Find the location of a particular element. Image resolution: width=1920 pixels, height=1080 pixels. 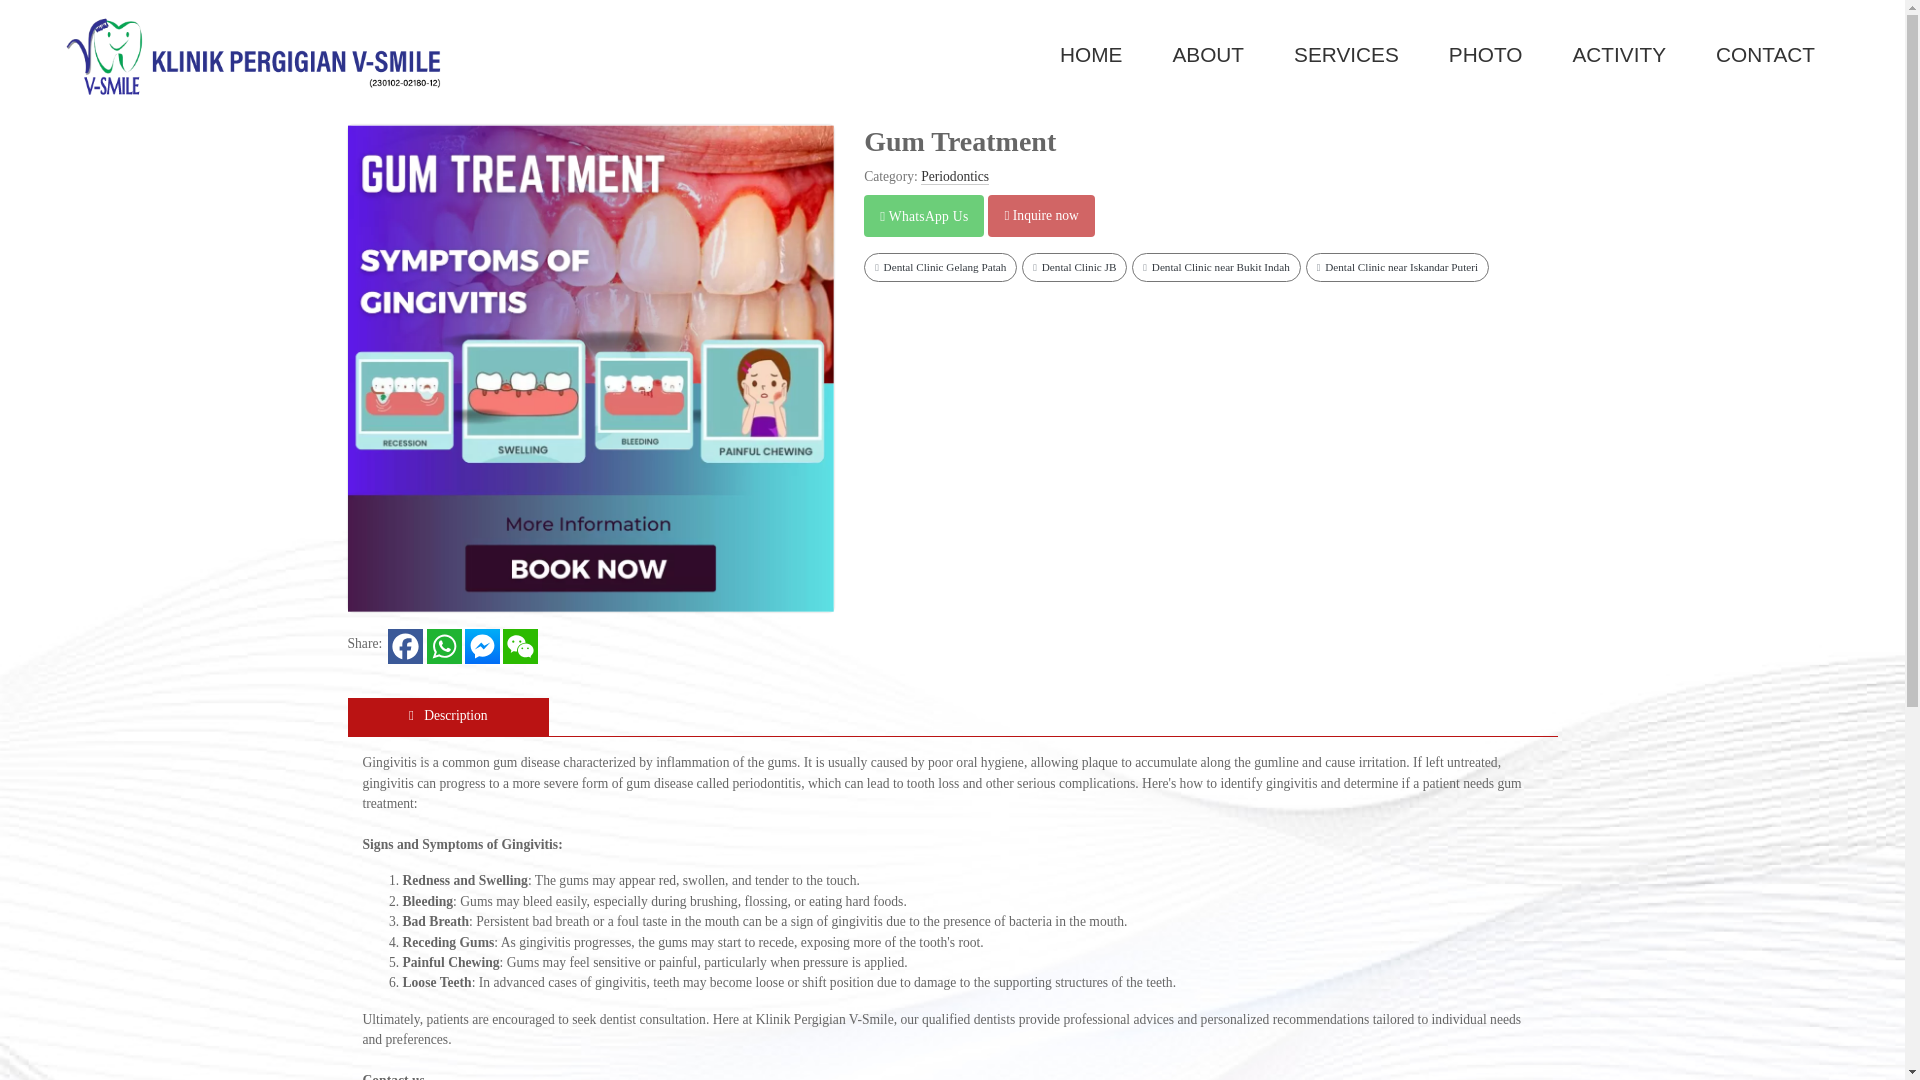

Contact is located at coordinates (1765, 54).